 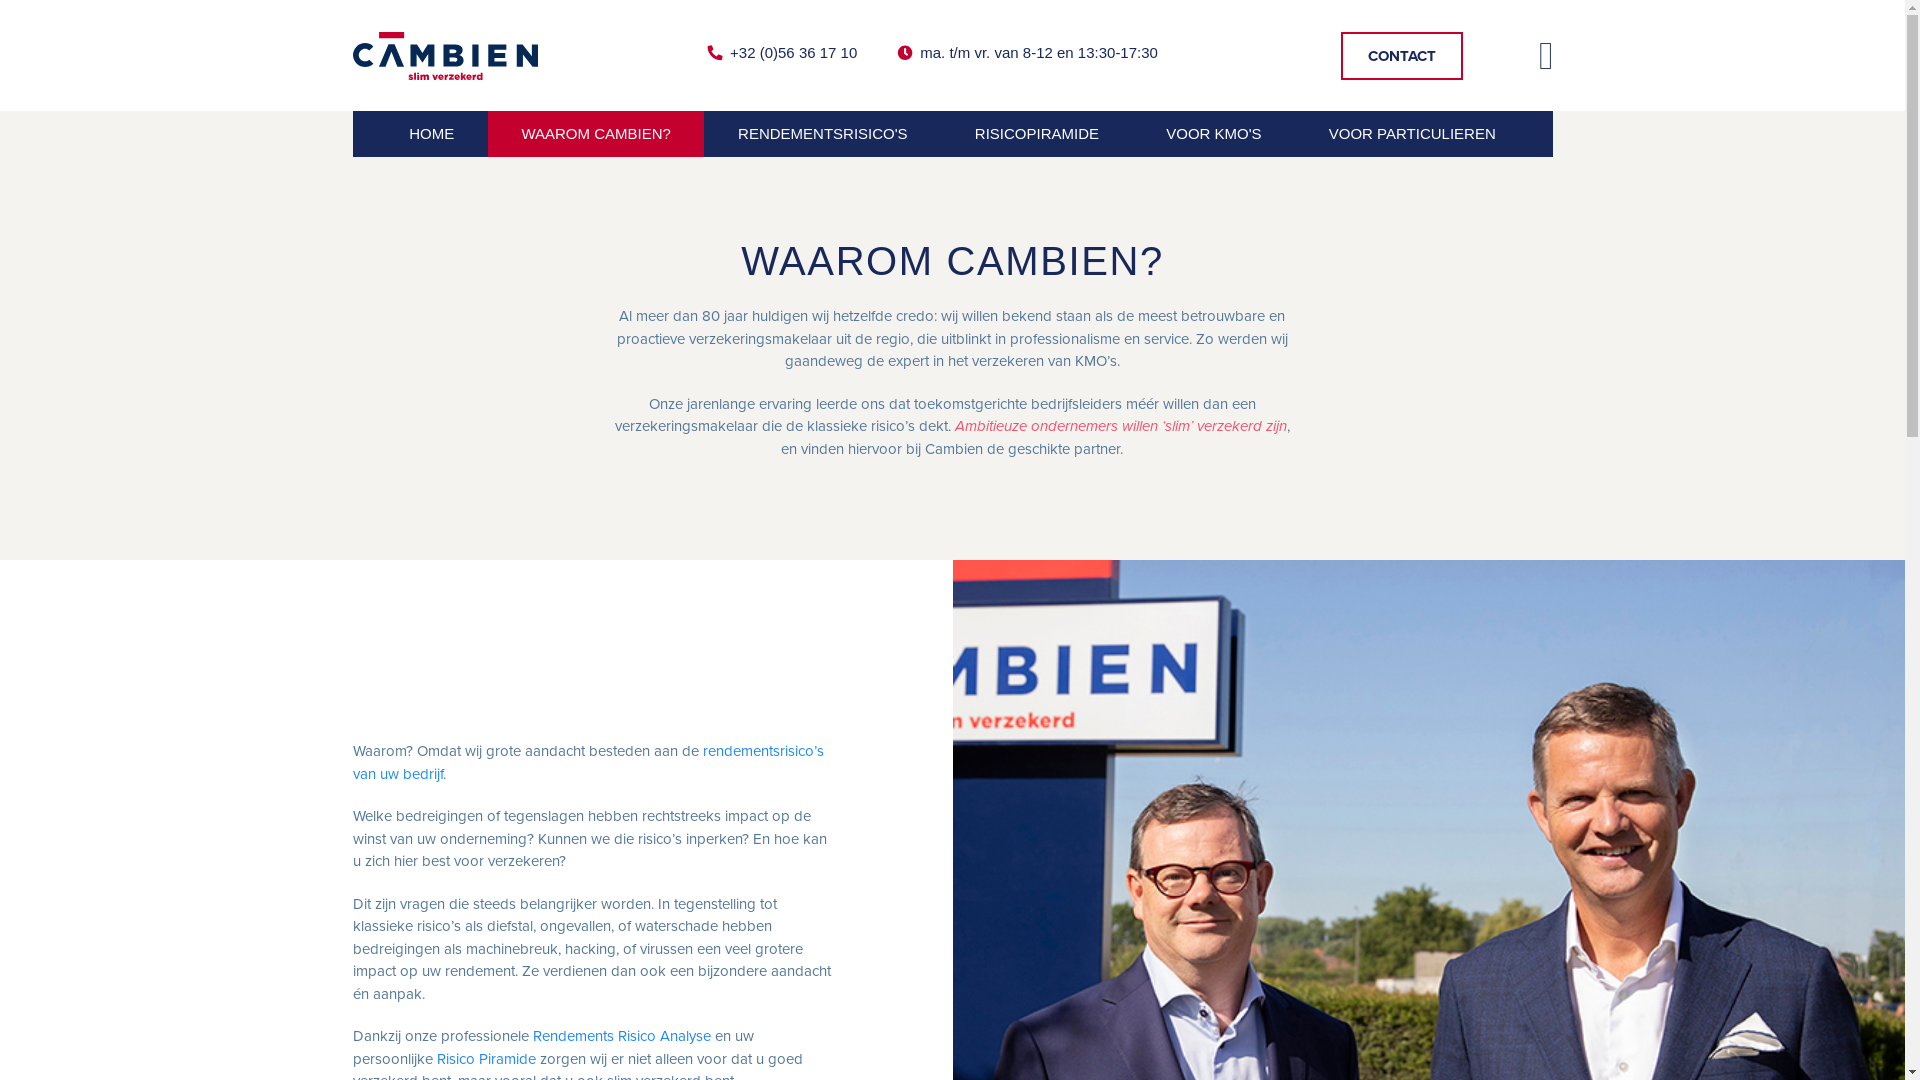 What do you see at coordinates (822, 134) in the screenshot?
I see `RENDEMENTSRISICO'S` at bounding box center [822, 134].